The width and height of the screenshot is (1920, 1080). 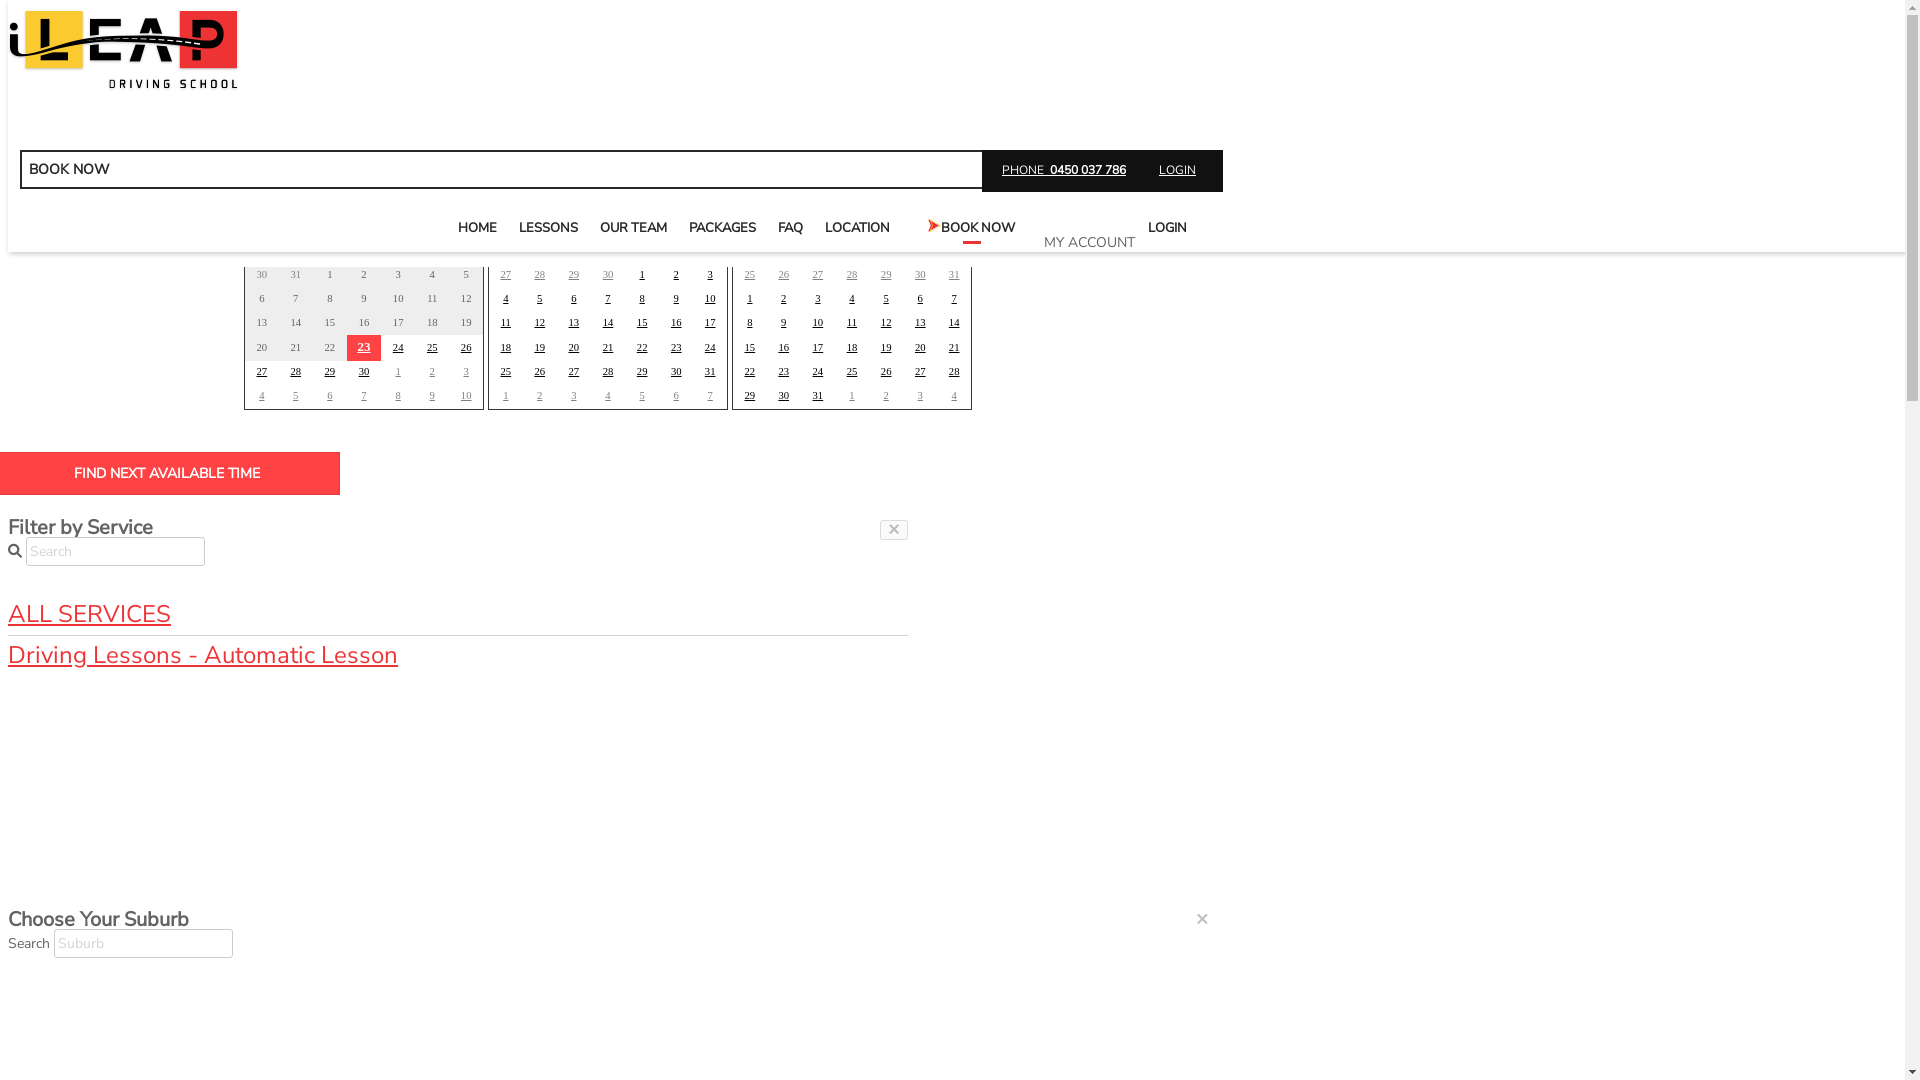 I want to click on 29, so click(x=574, y=274).